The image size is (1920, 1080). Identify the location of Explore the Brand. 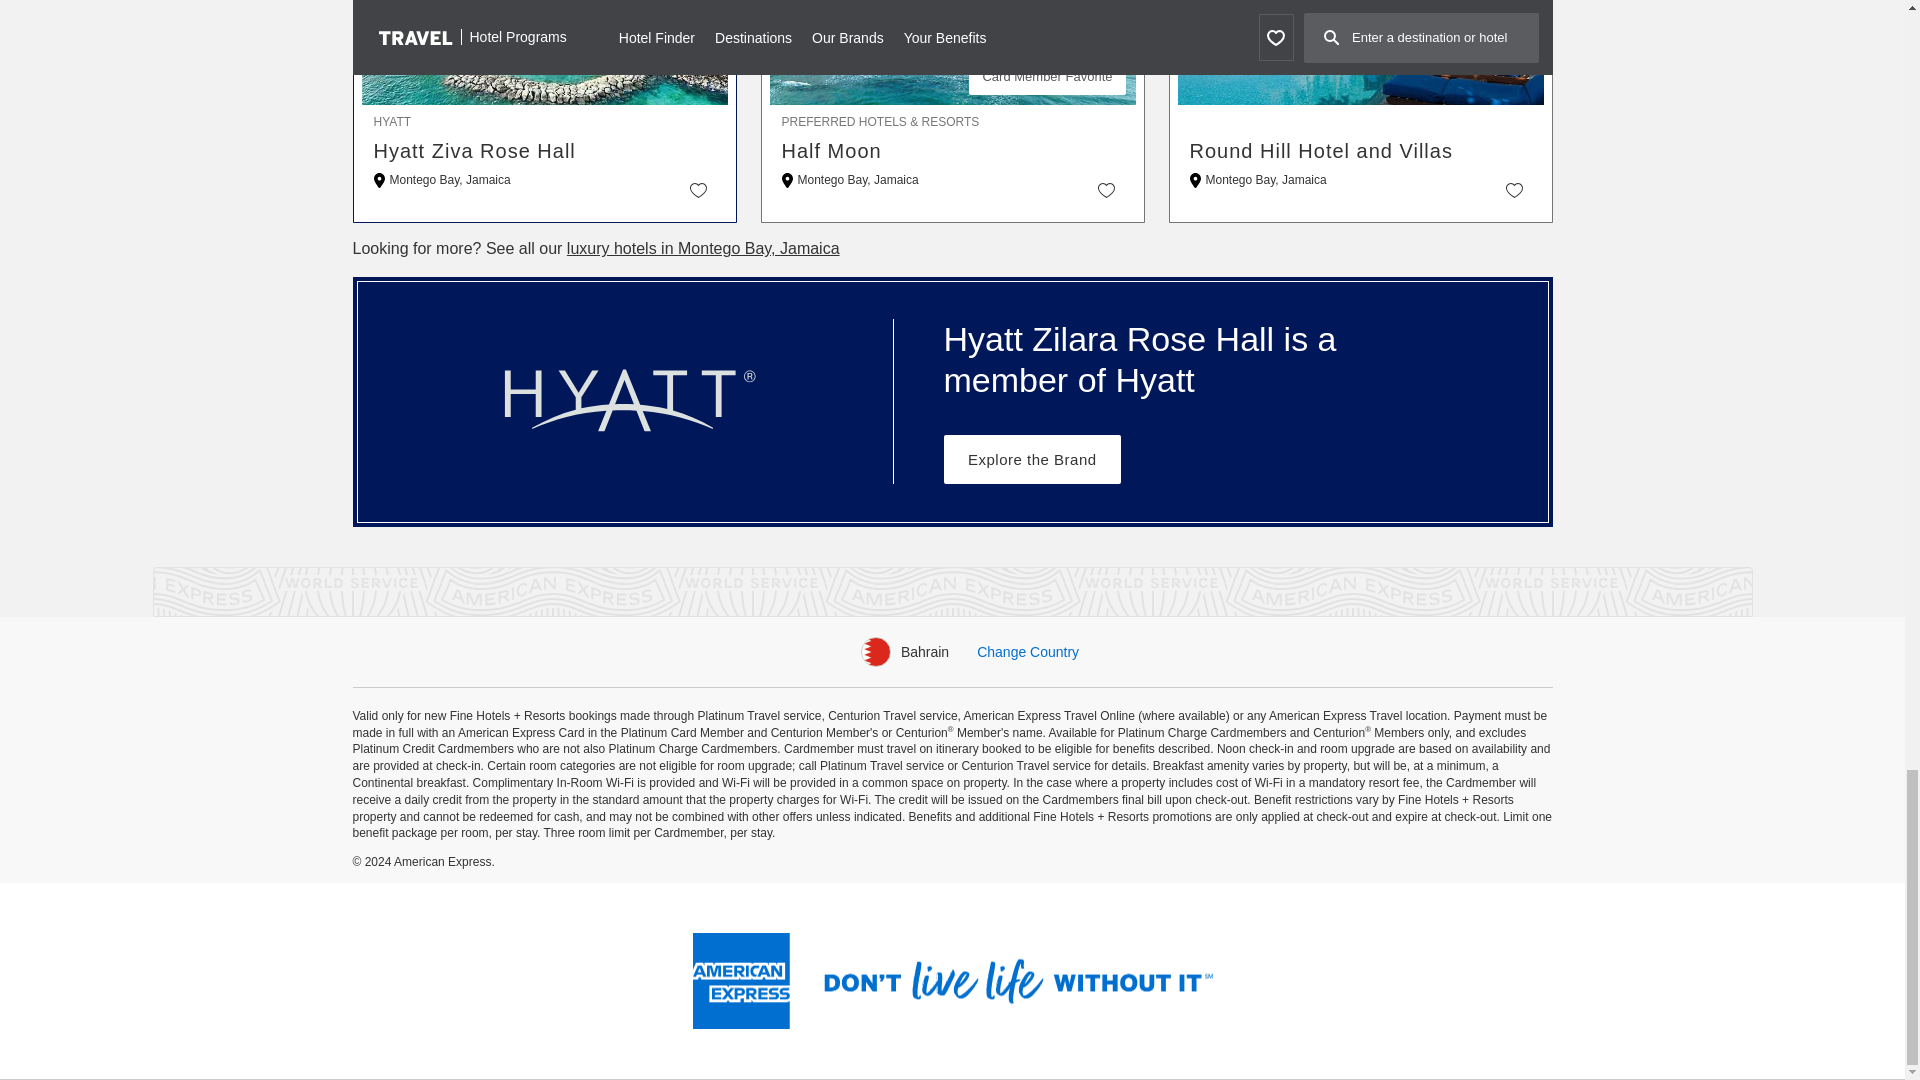
(1032, 459).